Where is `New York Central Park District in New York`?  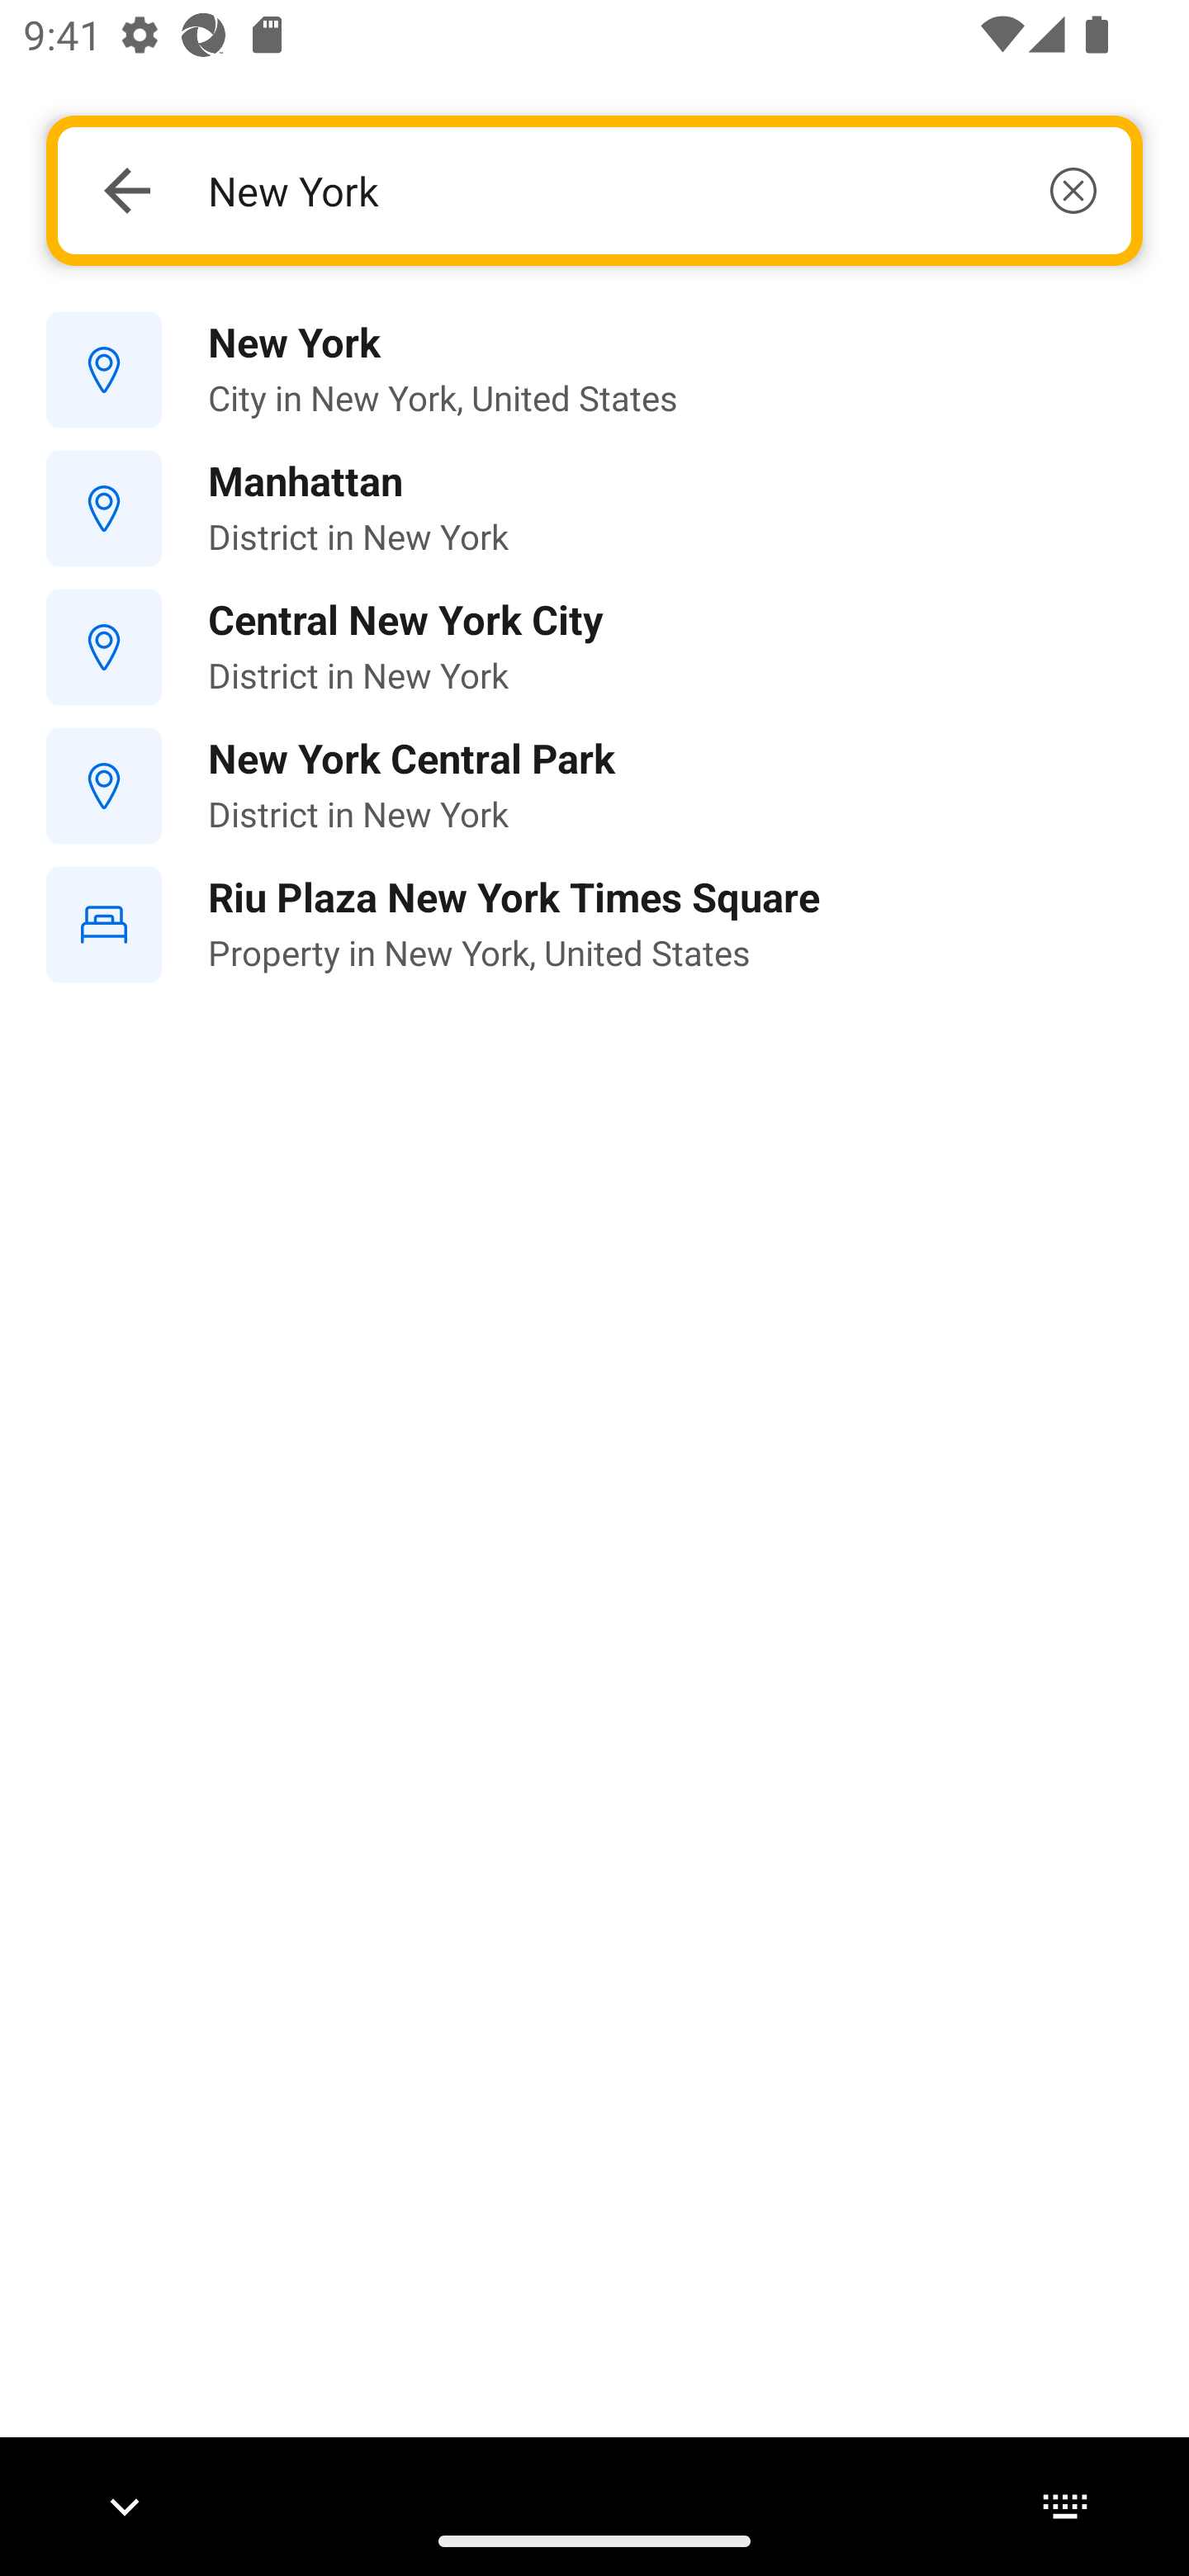
New York Central Park District in New York is located at coordinates (594, 785).